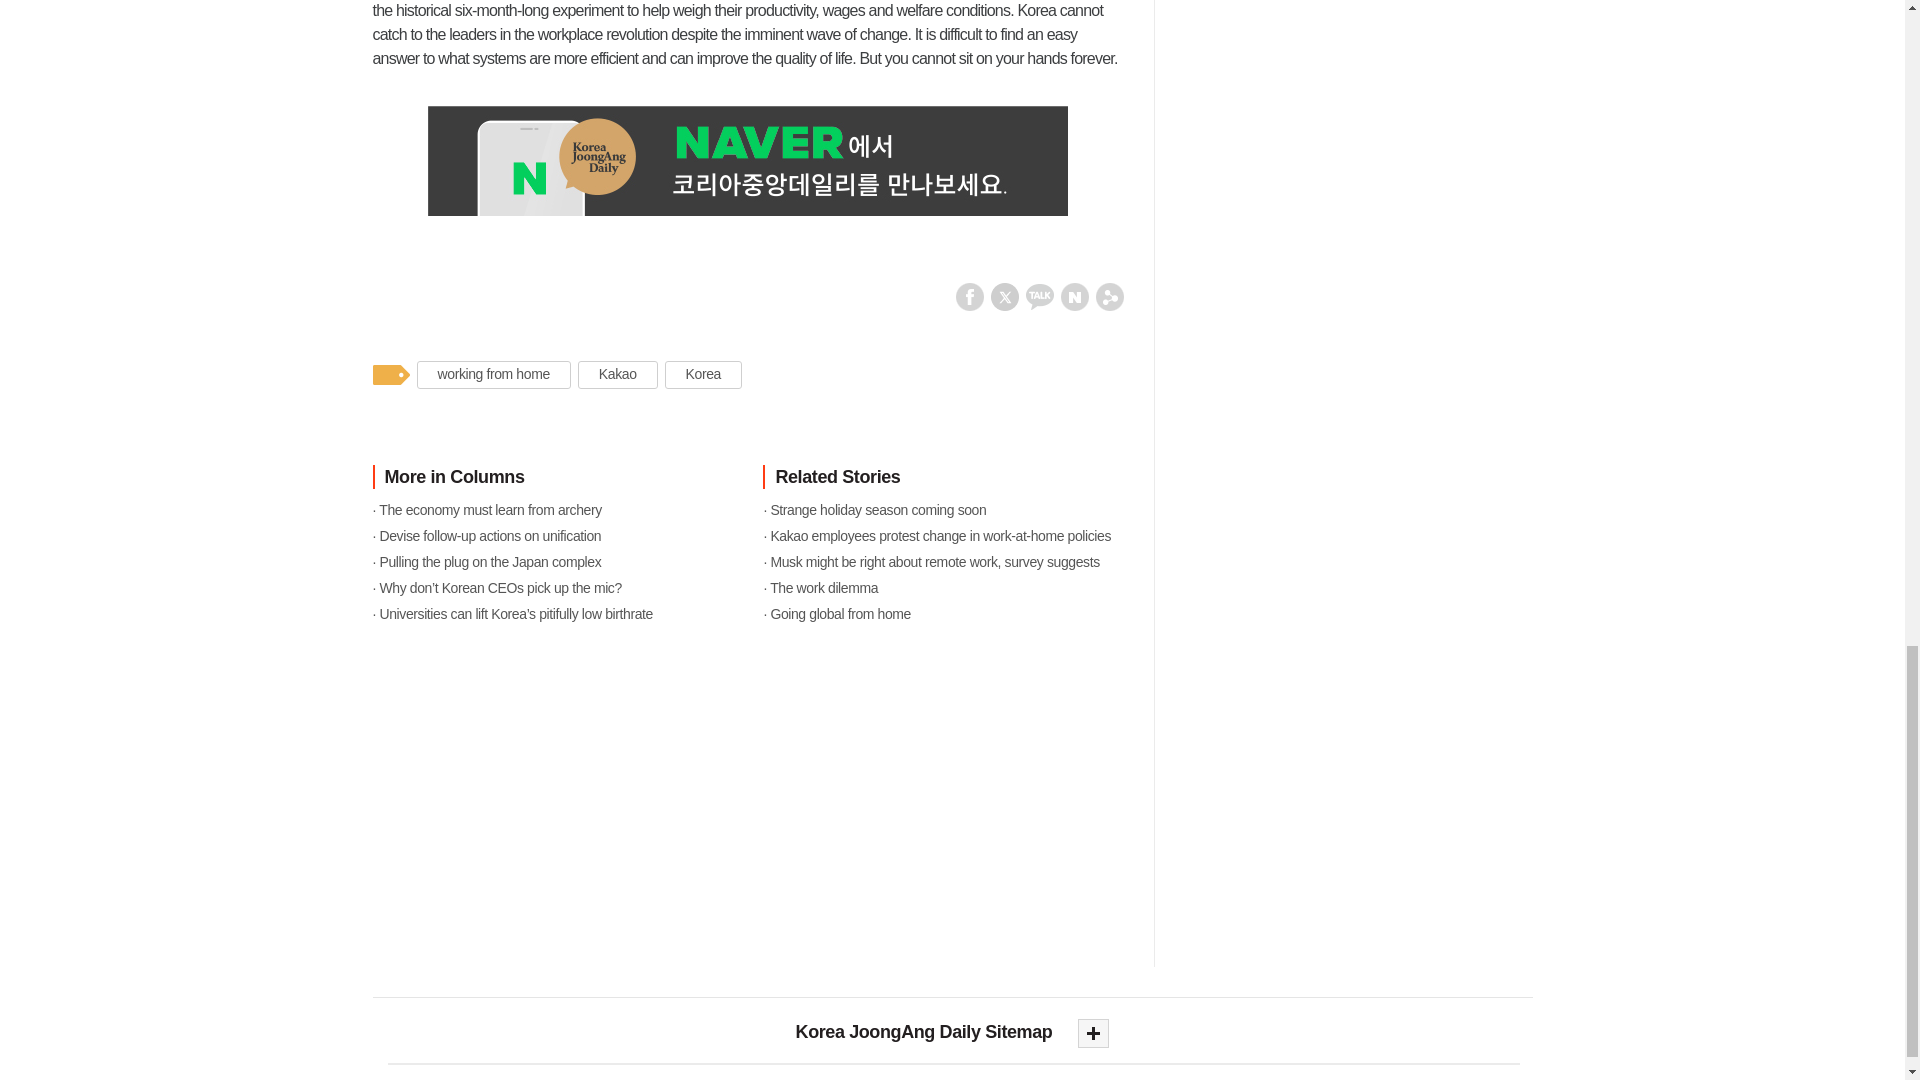 This screenshot has height=1080, width=1920. I want to click on Kakao, so click(618, 374).